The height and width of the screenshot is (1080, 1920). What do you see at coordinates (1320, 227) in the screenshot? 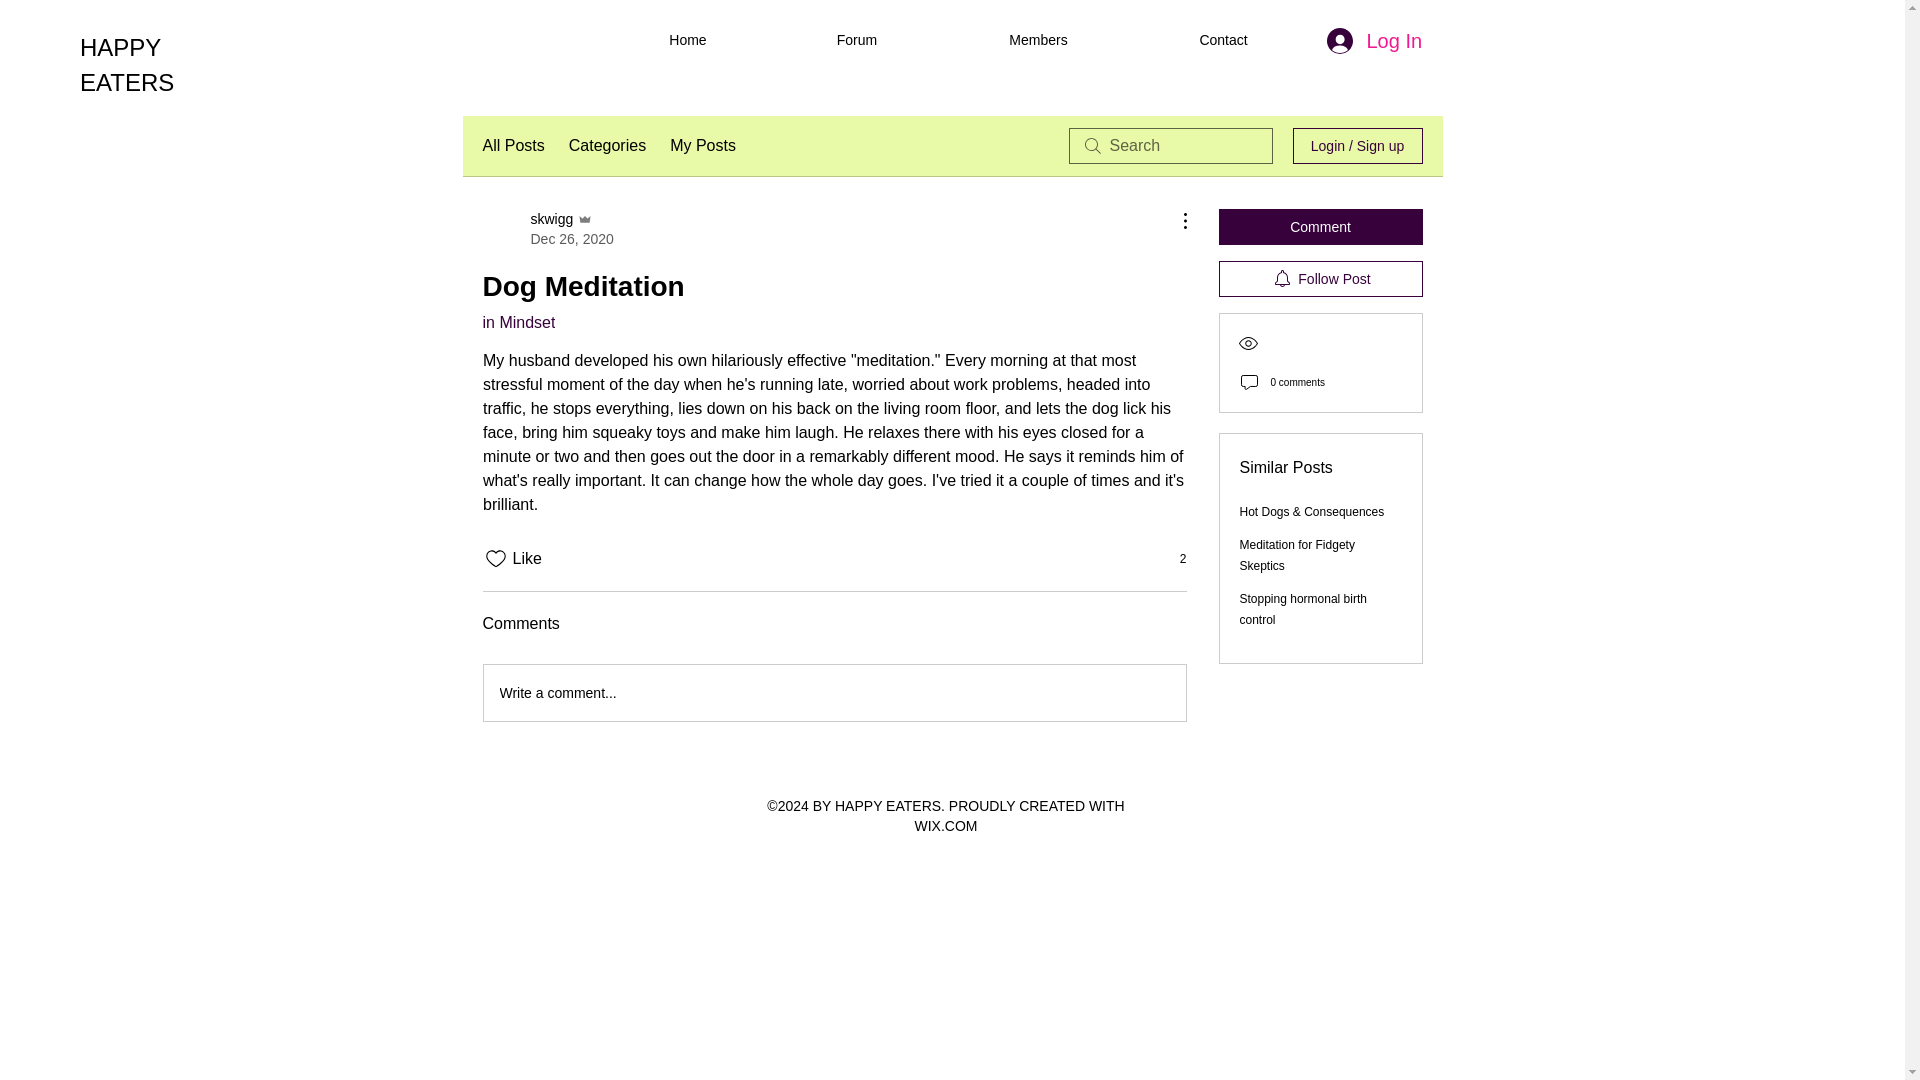
I see `Comment` at bounding box center [1320, 227].